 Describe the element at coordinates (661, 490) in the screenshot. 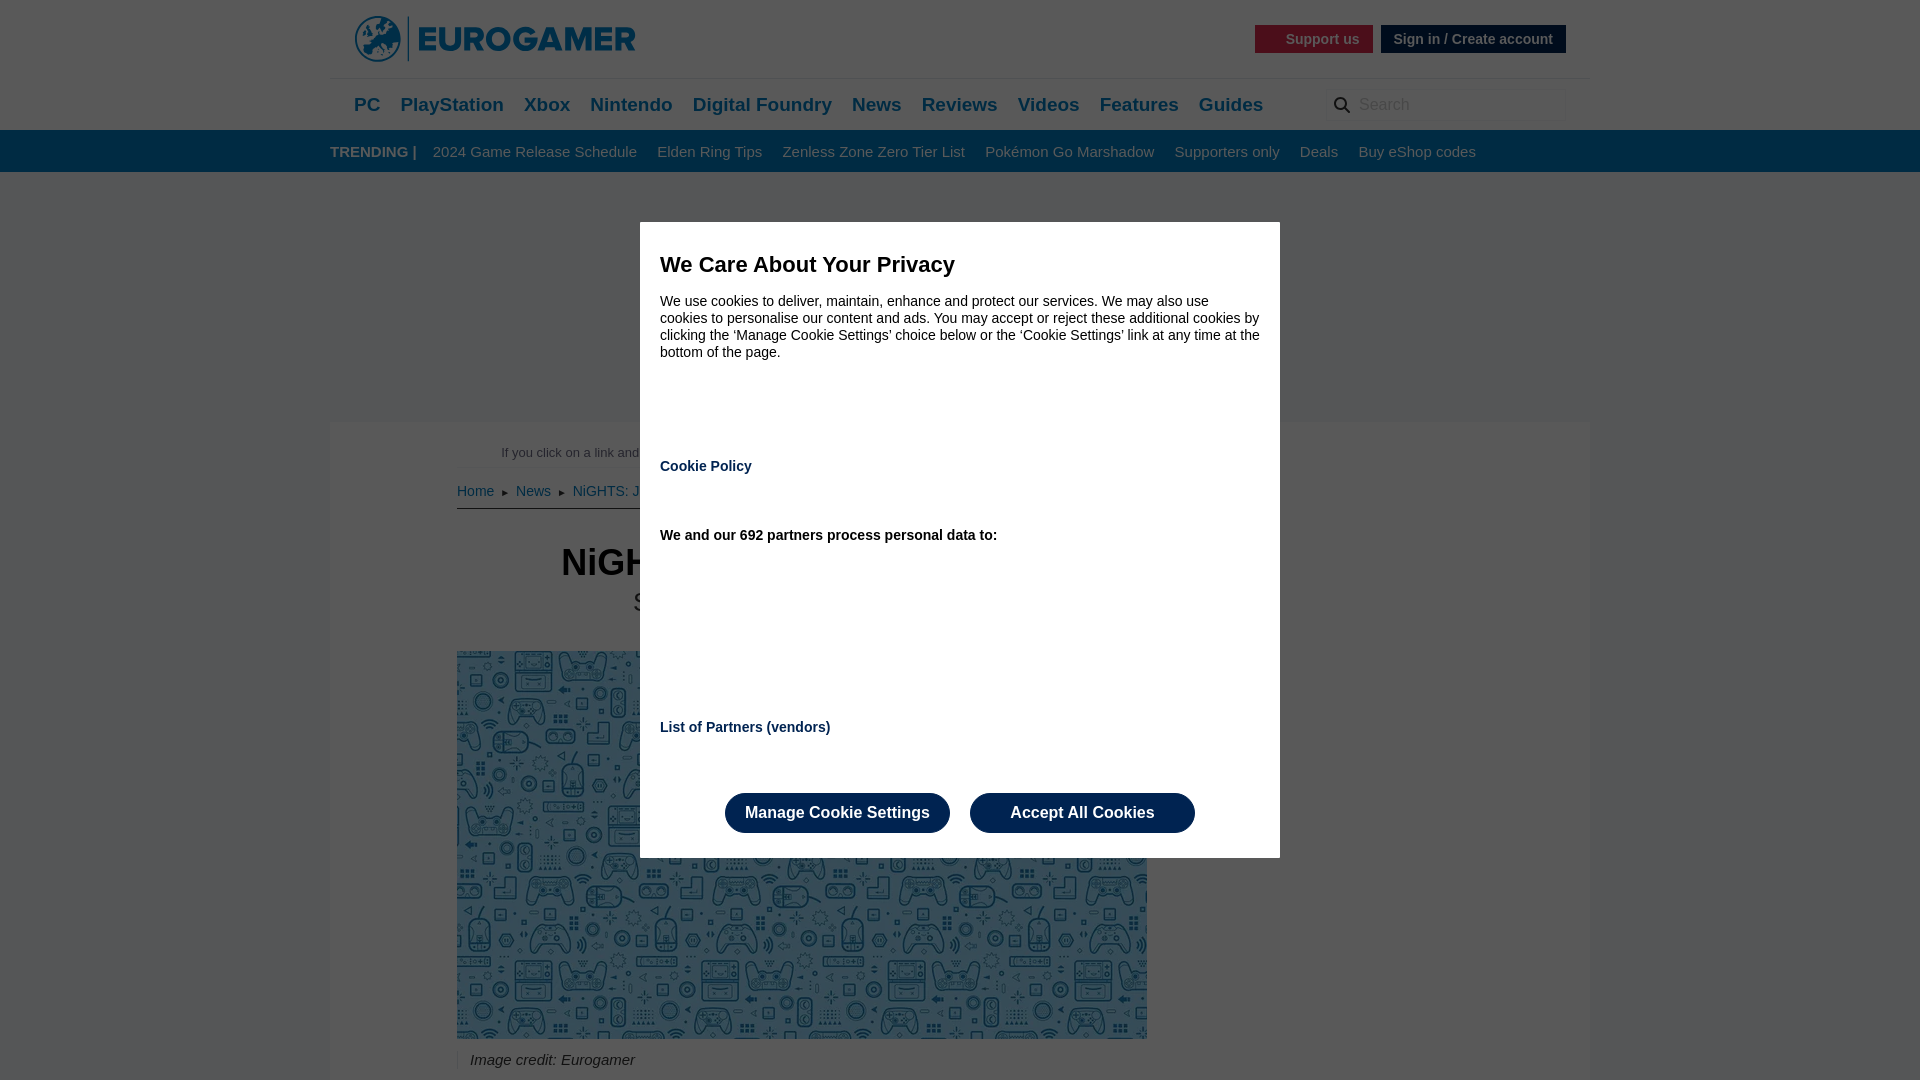

I see `NiGHTS: Journey of Dreams` at that location.